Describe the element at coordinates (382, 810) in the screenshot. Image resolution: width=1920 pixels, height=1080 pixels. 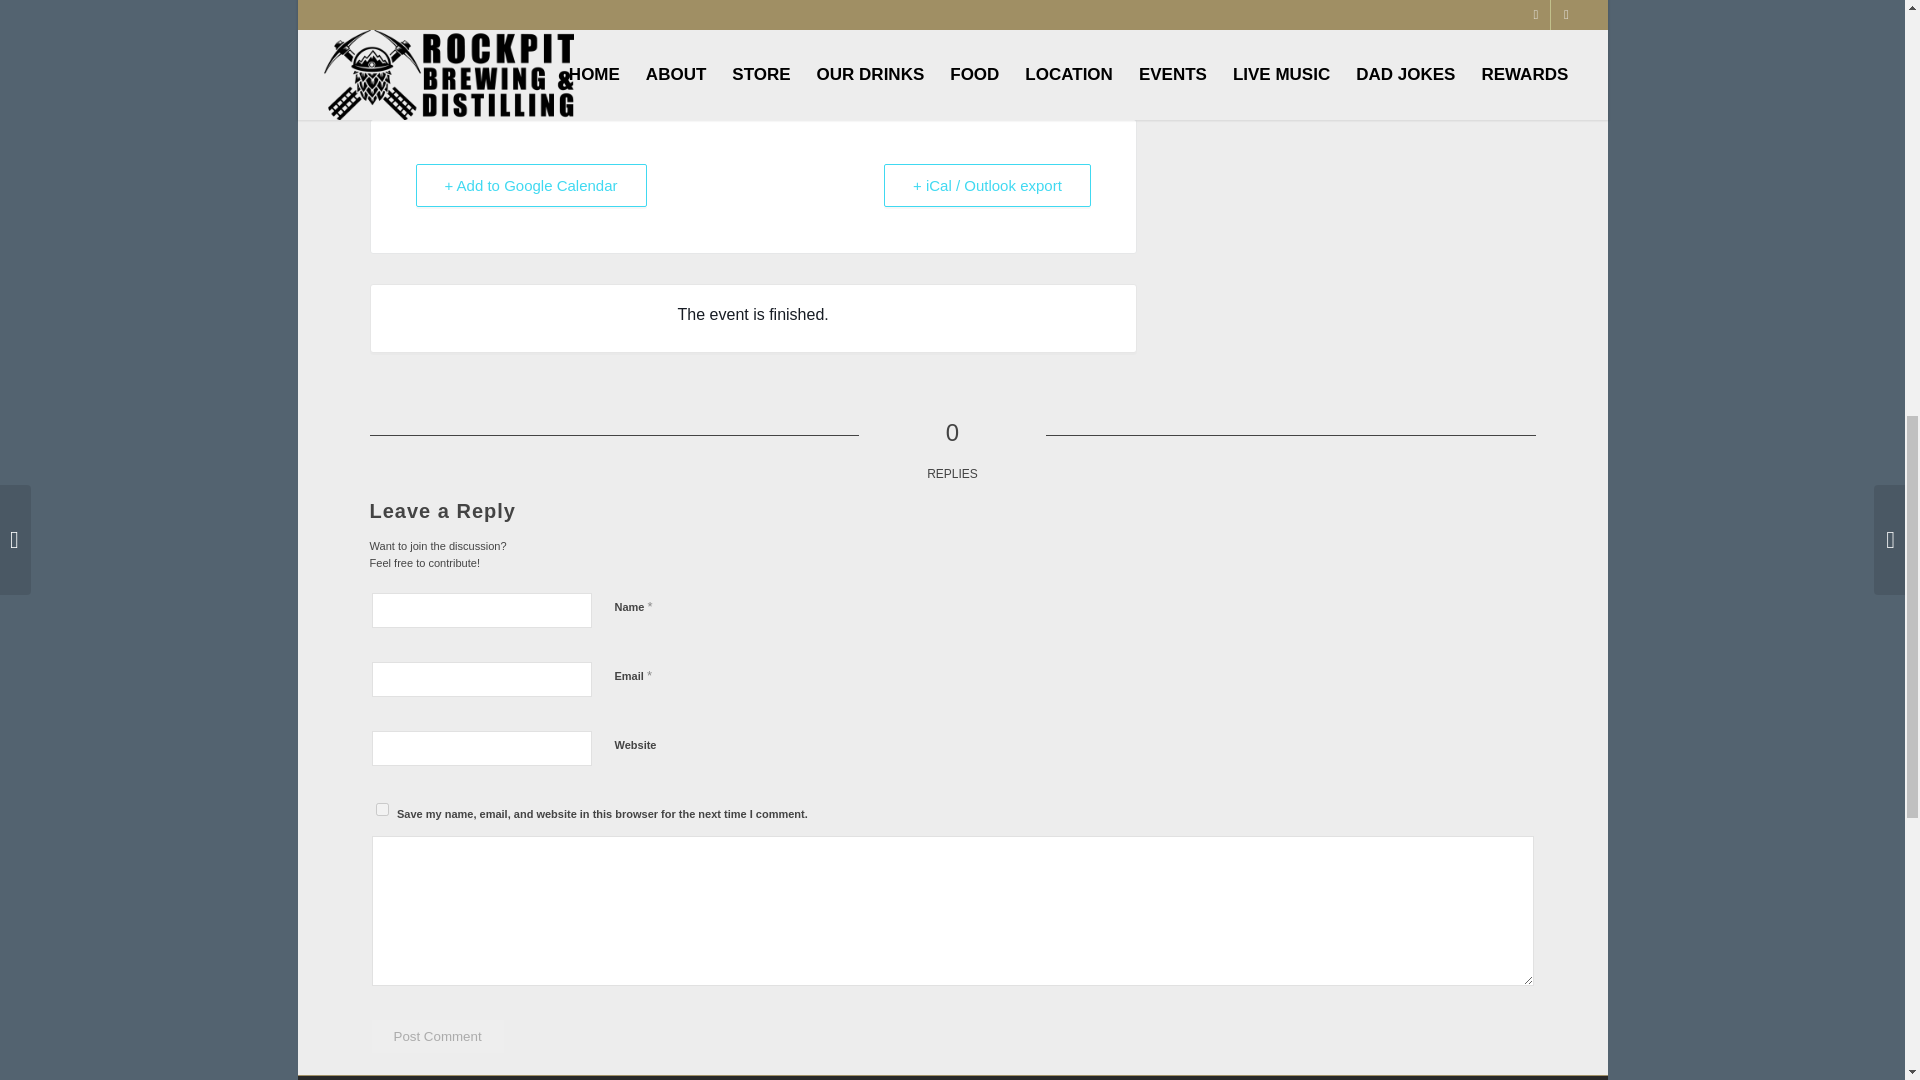
I see `yes` at that location.